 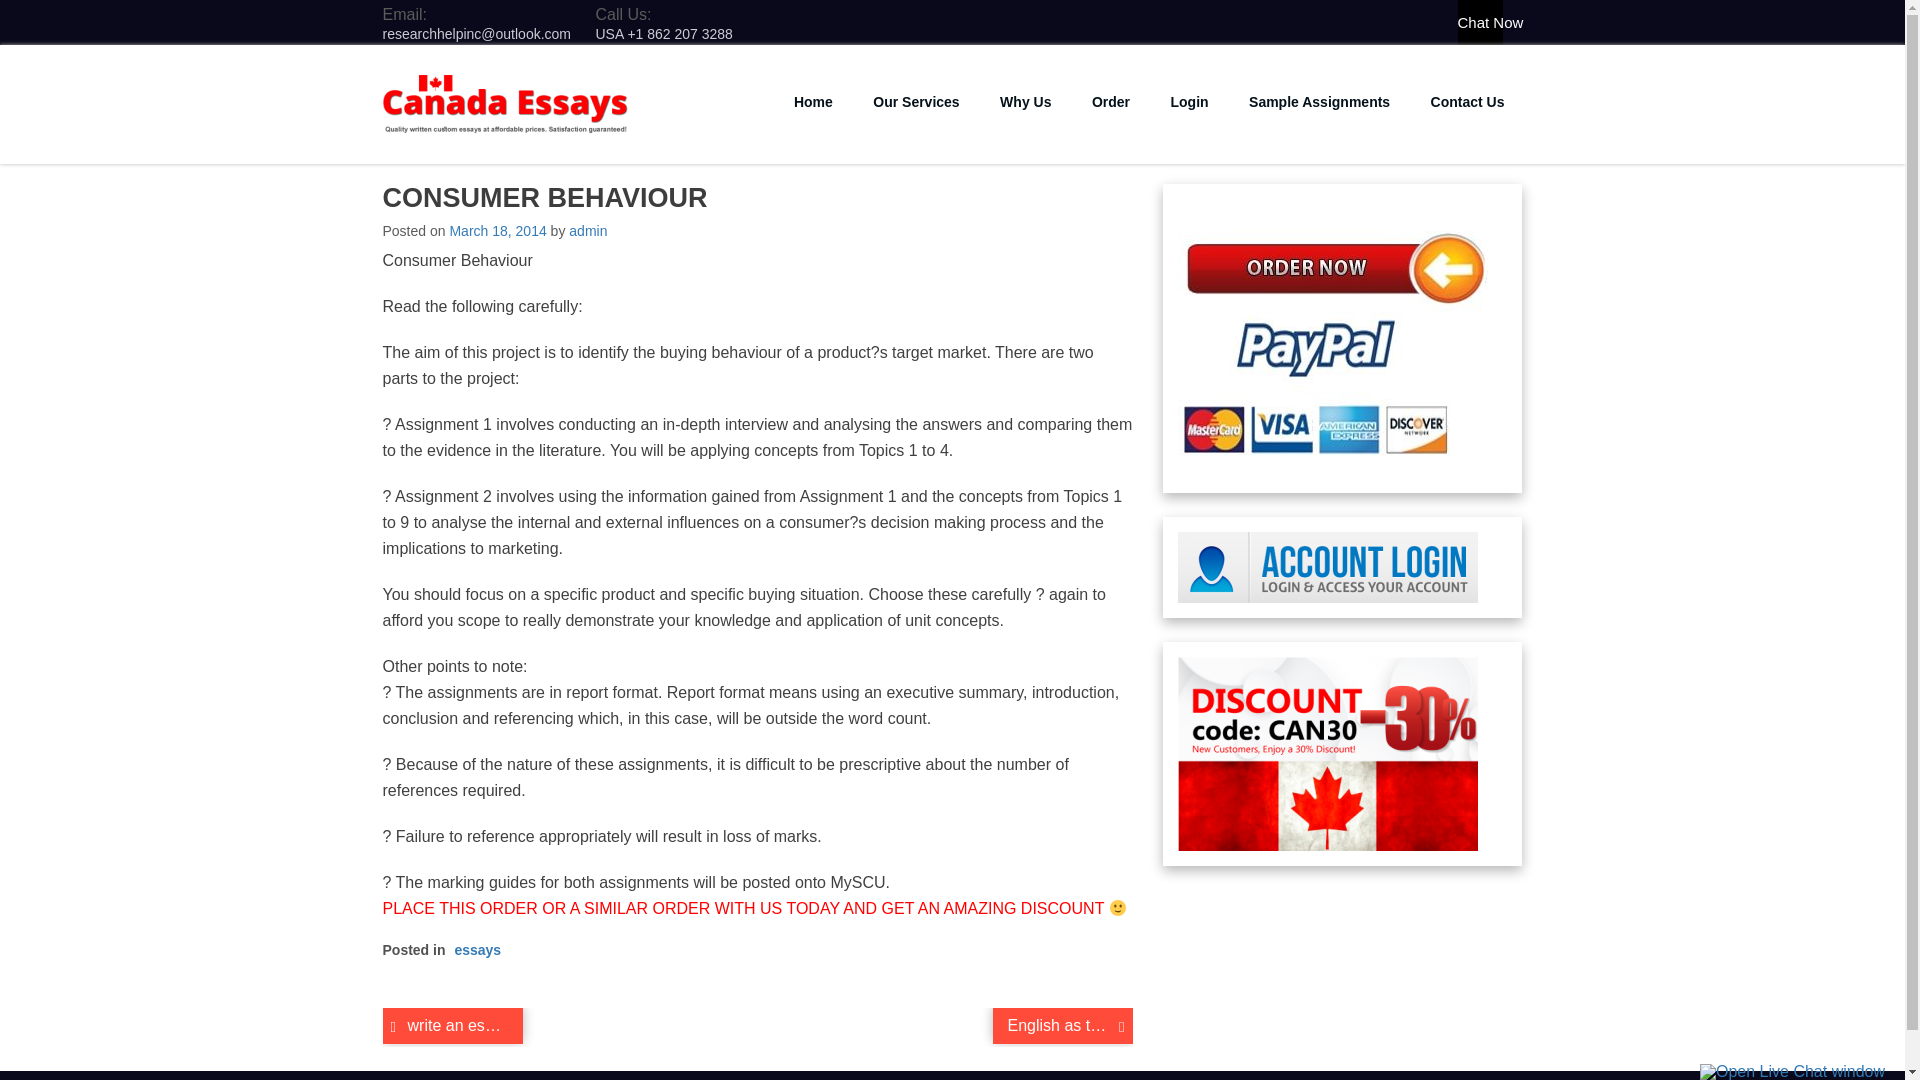 What do you see at coordinates (1062, 1026) in the screenshot?
I see `English as the official company language` at bounding box center [1062, 1026].